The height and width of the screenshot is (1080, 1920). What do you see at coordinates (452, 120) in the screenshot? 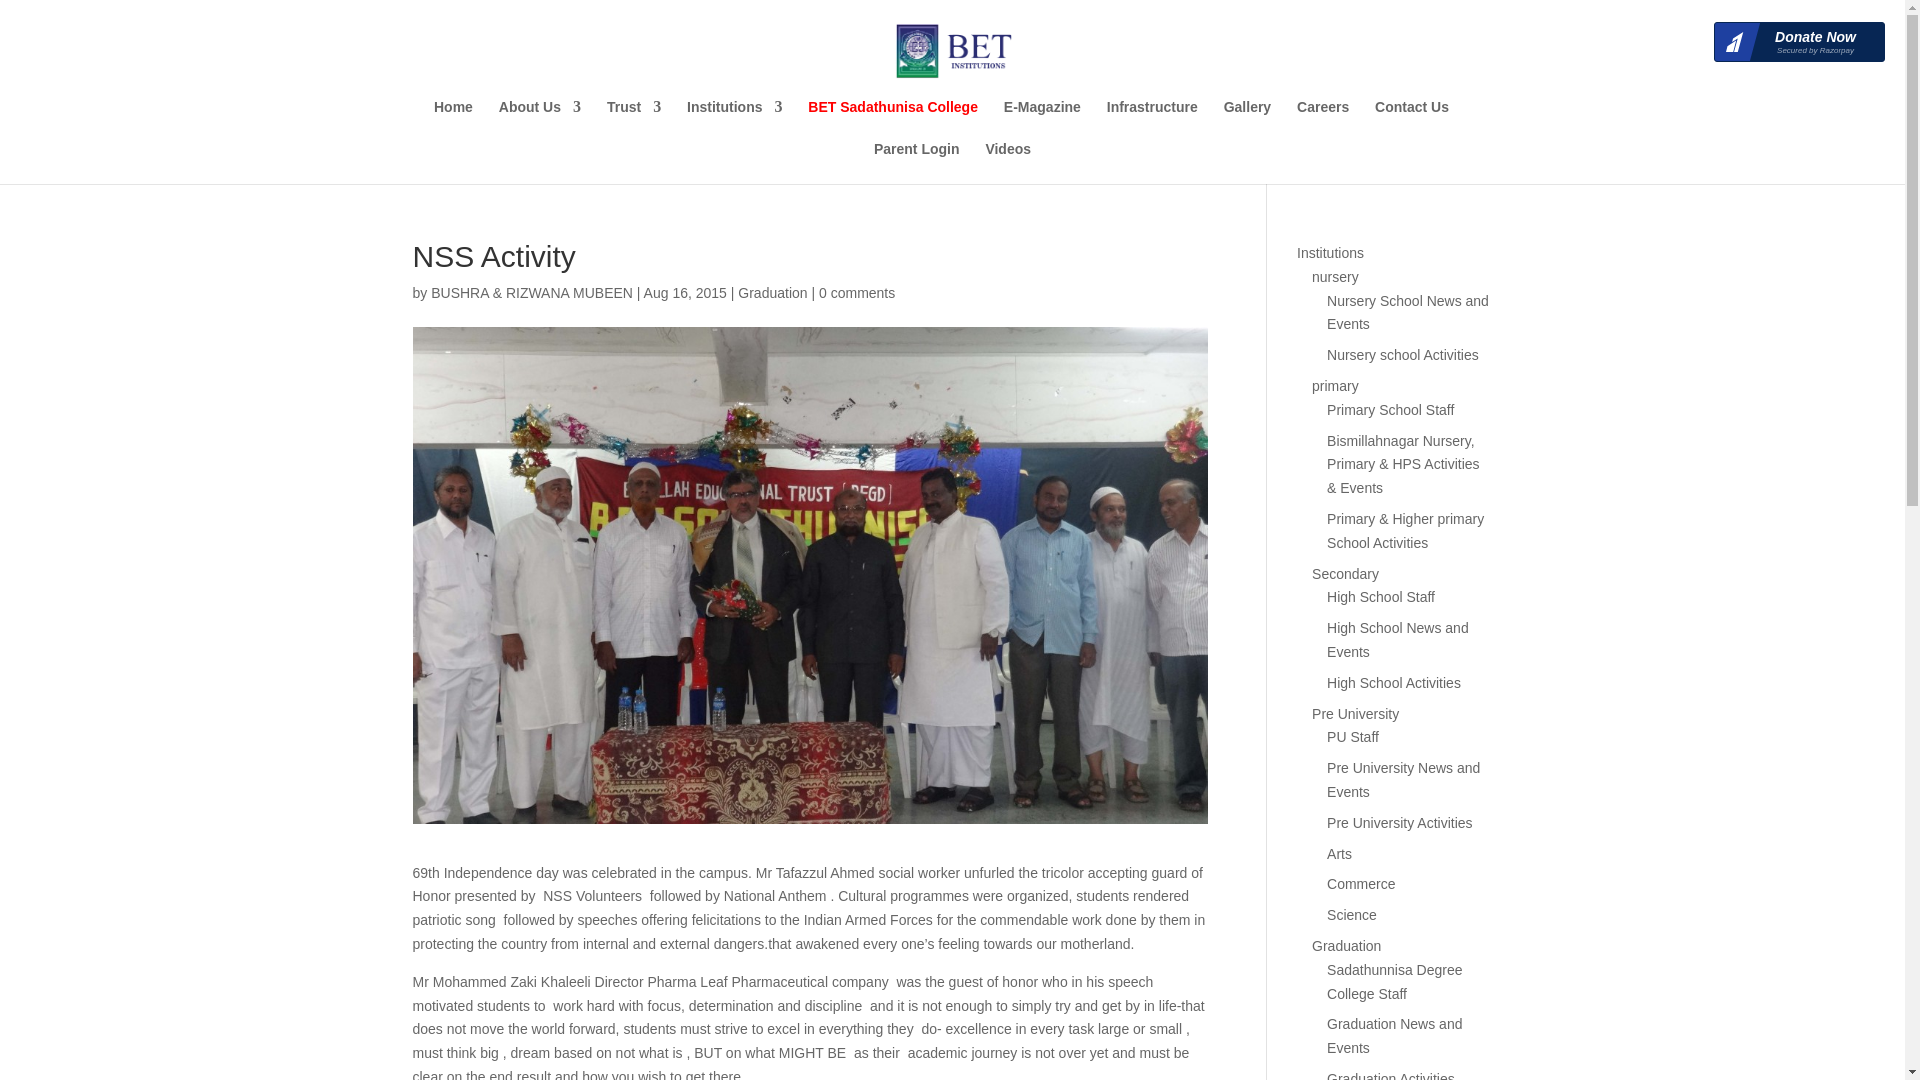
I see `Home` at bounding box center [452, 120].